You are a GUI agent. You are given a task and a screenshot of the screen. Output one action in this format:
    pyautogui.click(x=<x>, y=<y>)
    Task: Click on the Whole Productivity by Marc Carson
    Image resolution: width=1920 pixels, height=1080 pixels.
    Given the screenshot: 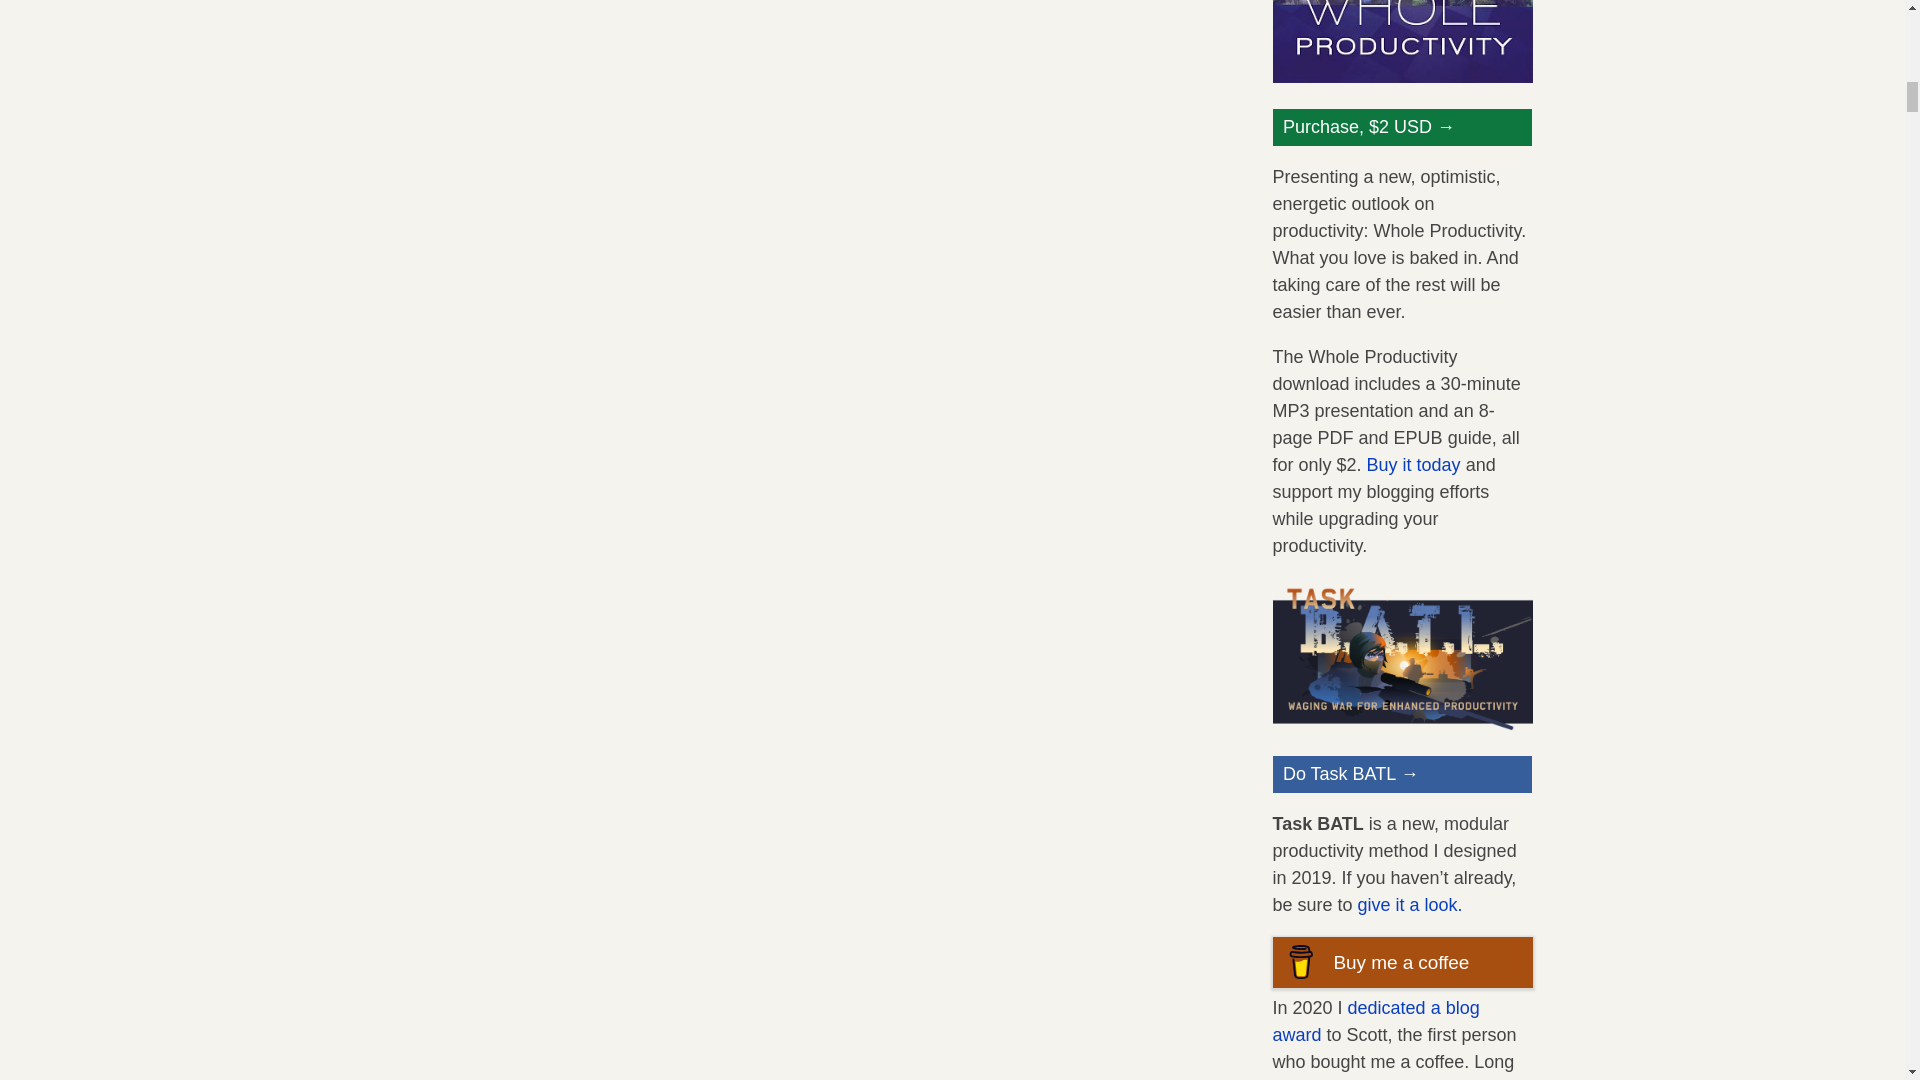 What is the action you would take?
    pyautogui.click(x=1402, y=76)
    